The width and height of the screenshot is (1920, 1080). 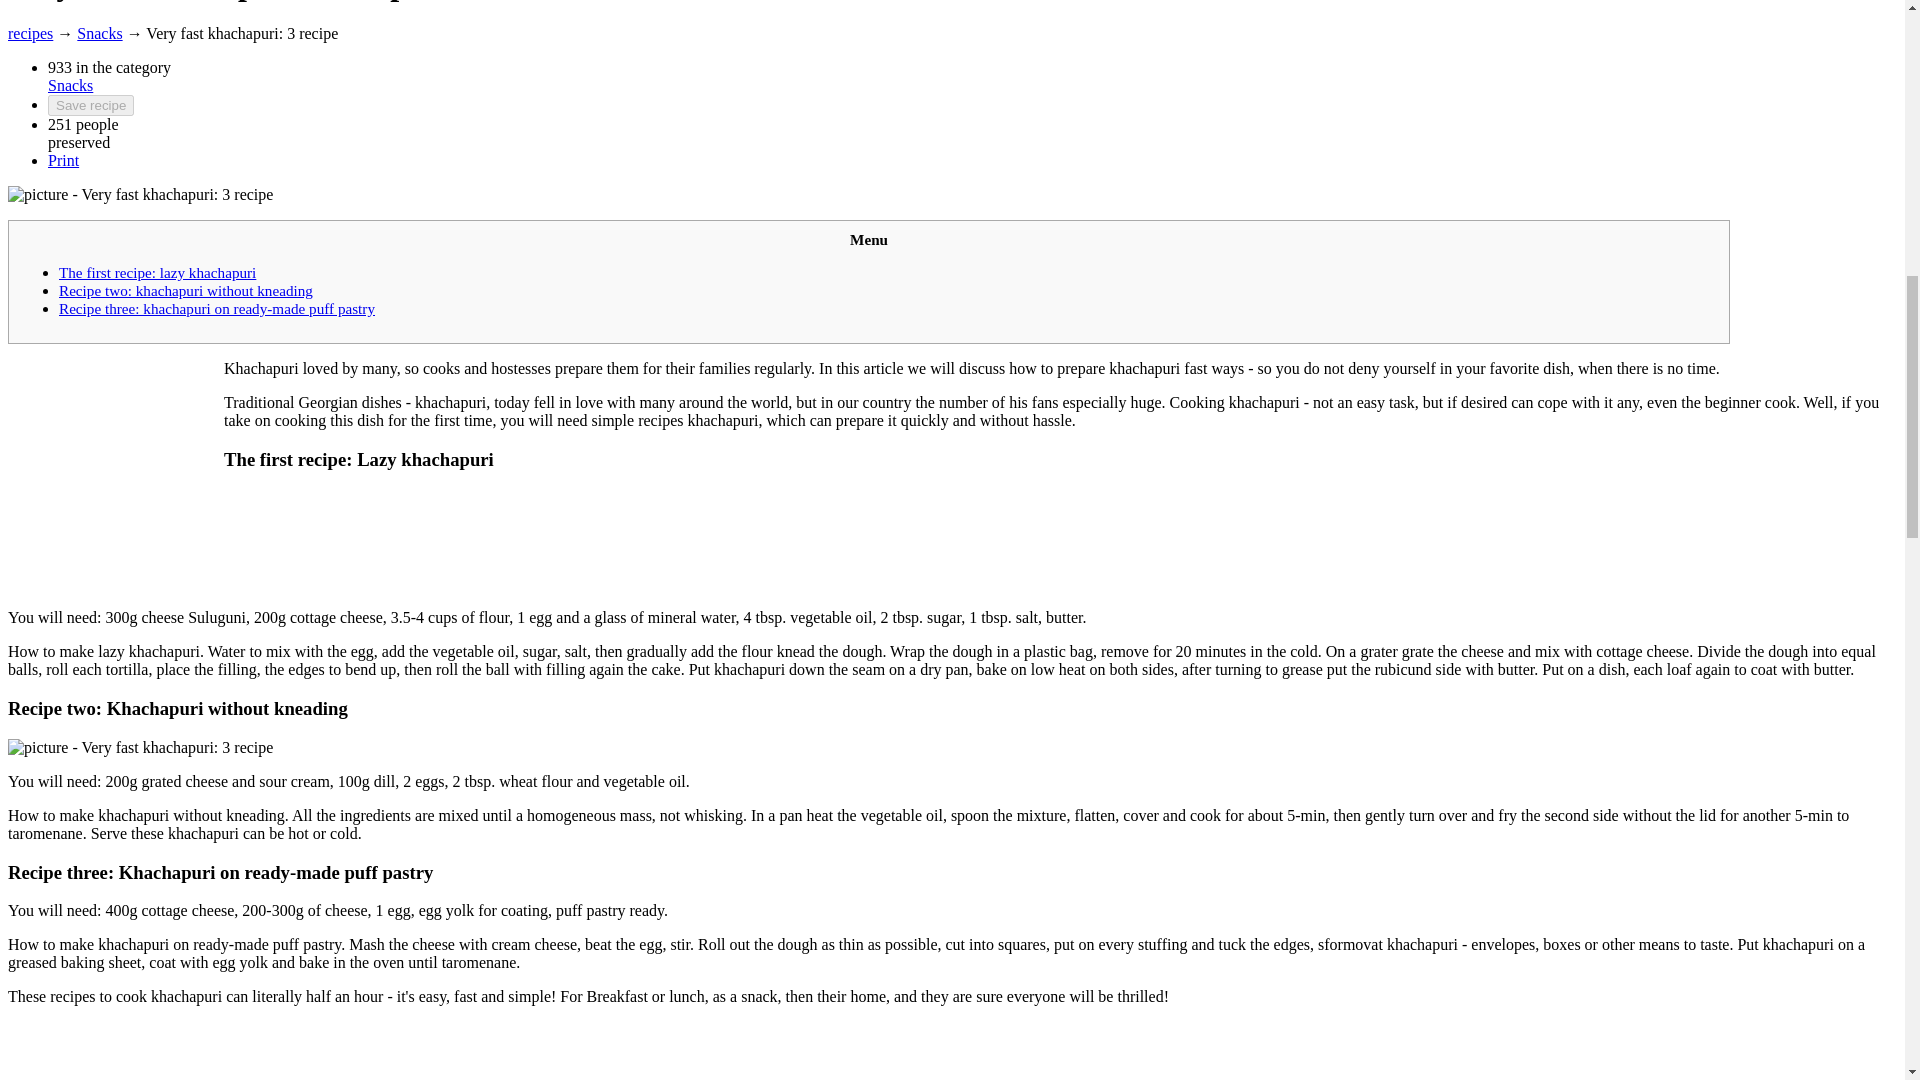 I want to click on picture - Very fast khachapuri: 3 recipe, so click(x=140, y=194).